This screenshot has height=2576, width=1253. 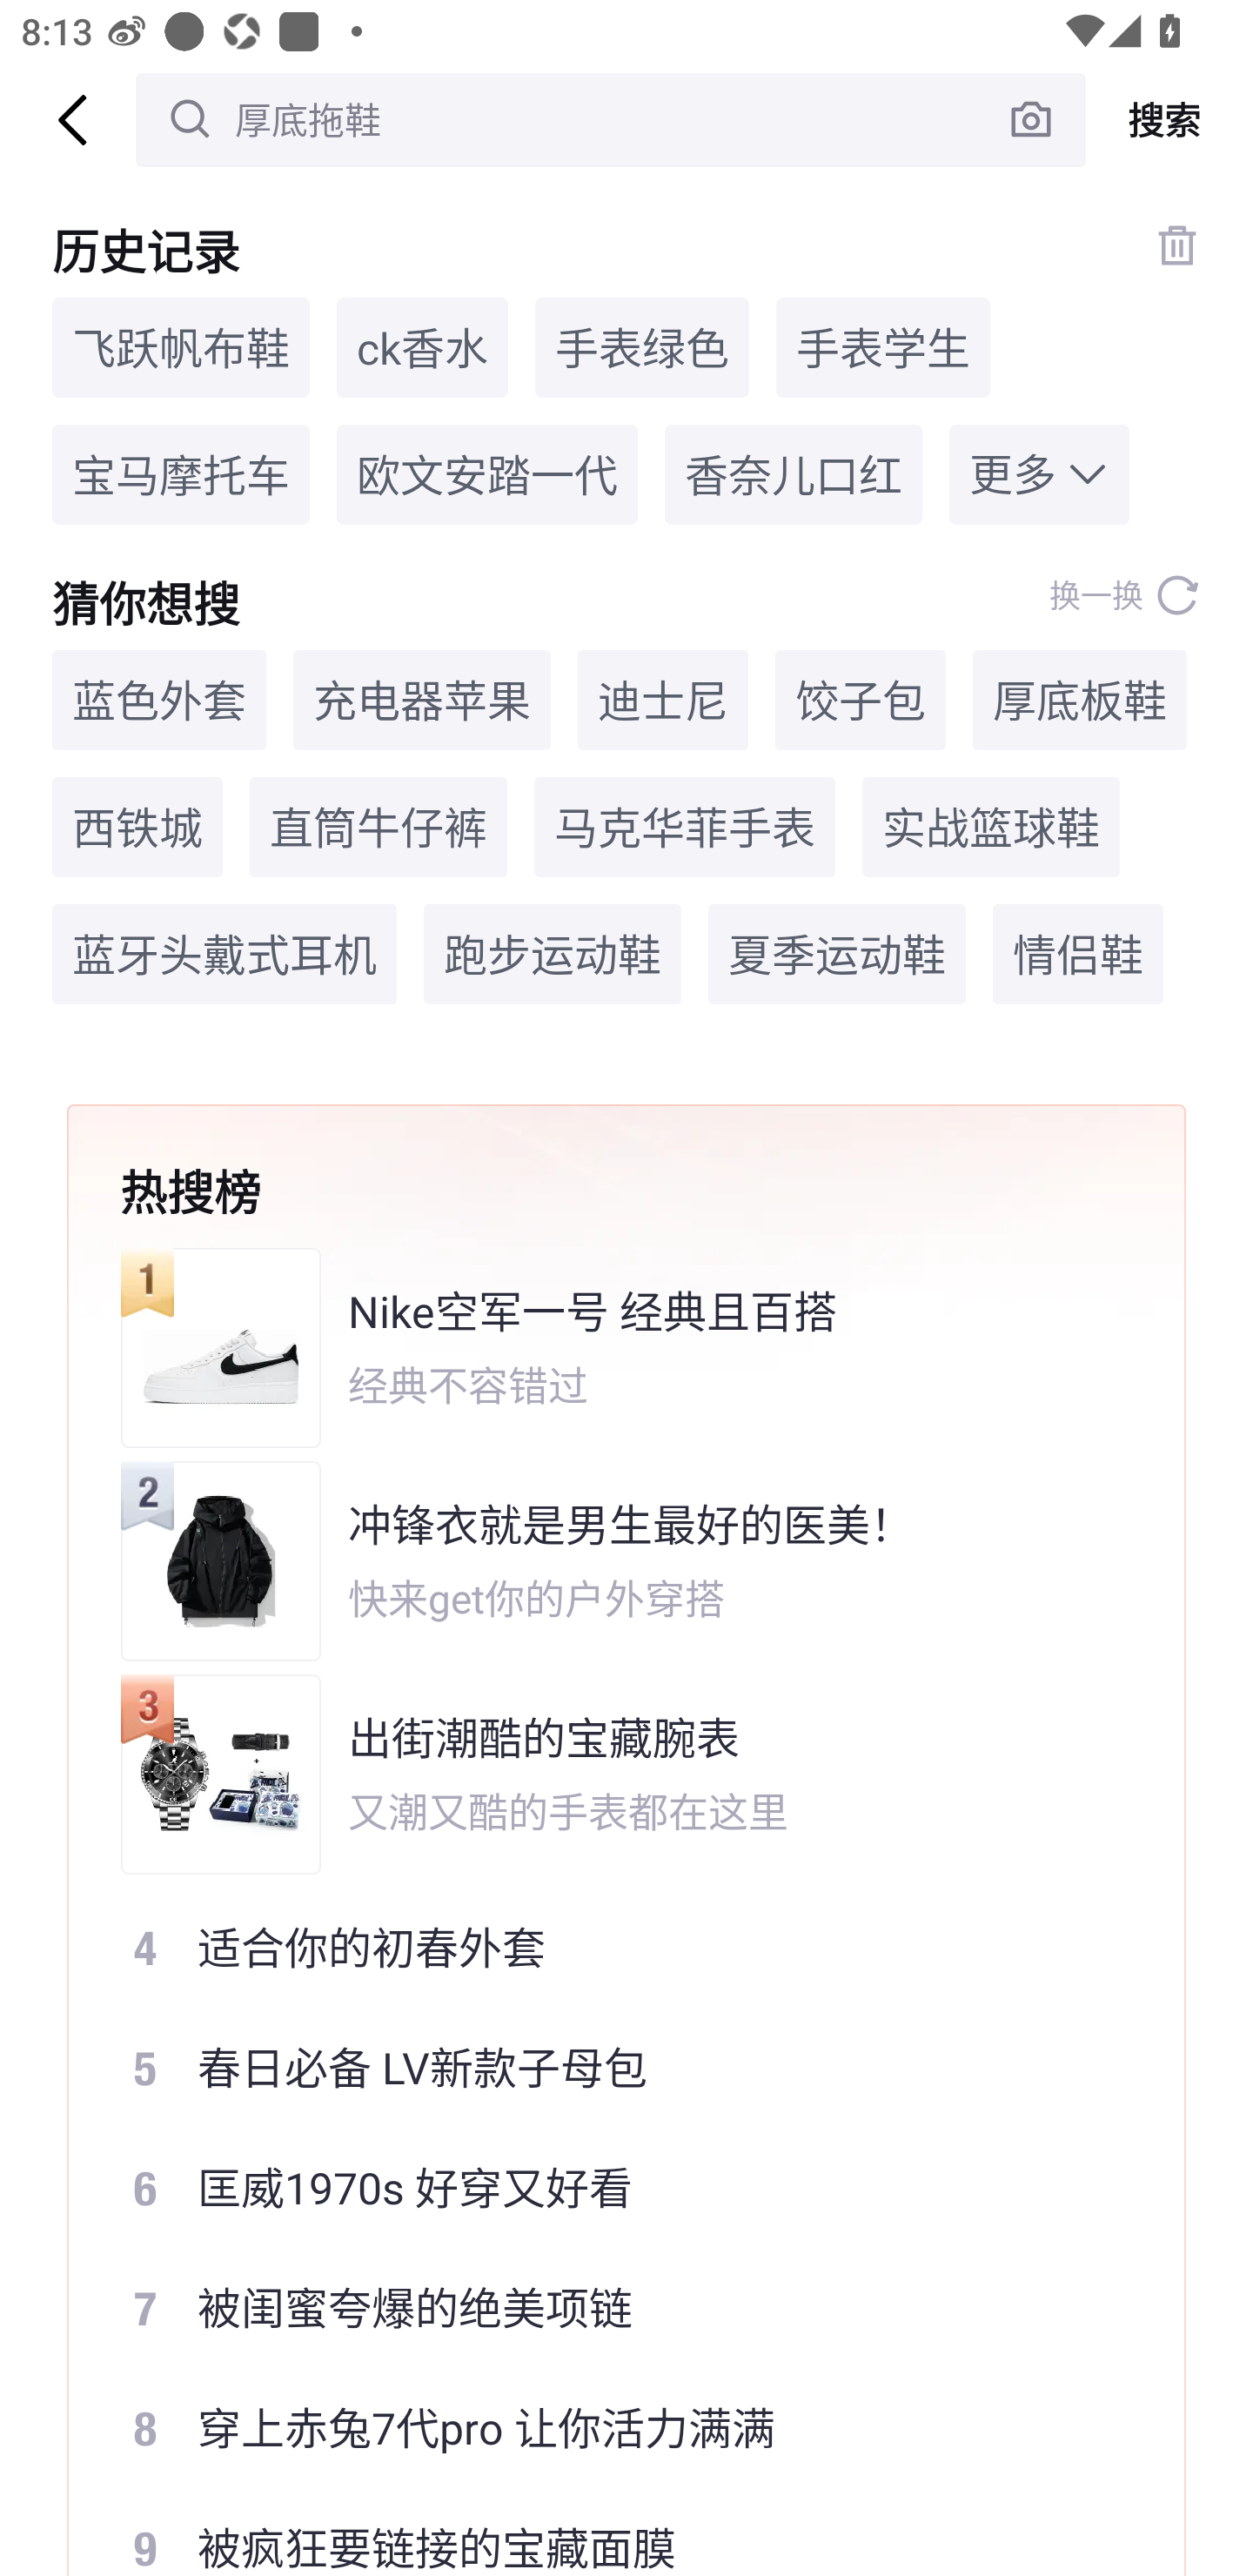 What do you see at coordinates (990, 828) in the screenshot?
I see `实战篮球鞋` at bounding box center [990, 828].